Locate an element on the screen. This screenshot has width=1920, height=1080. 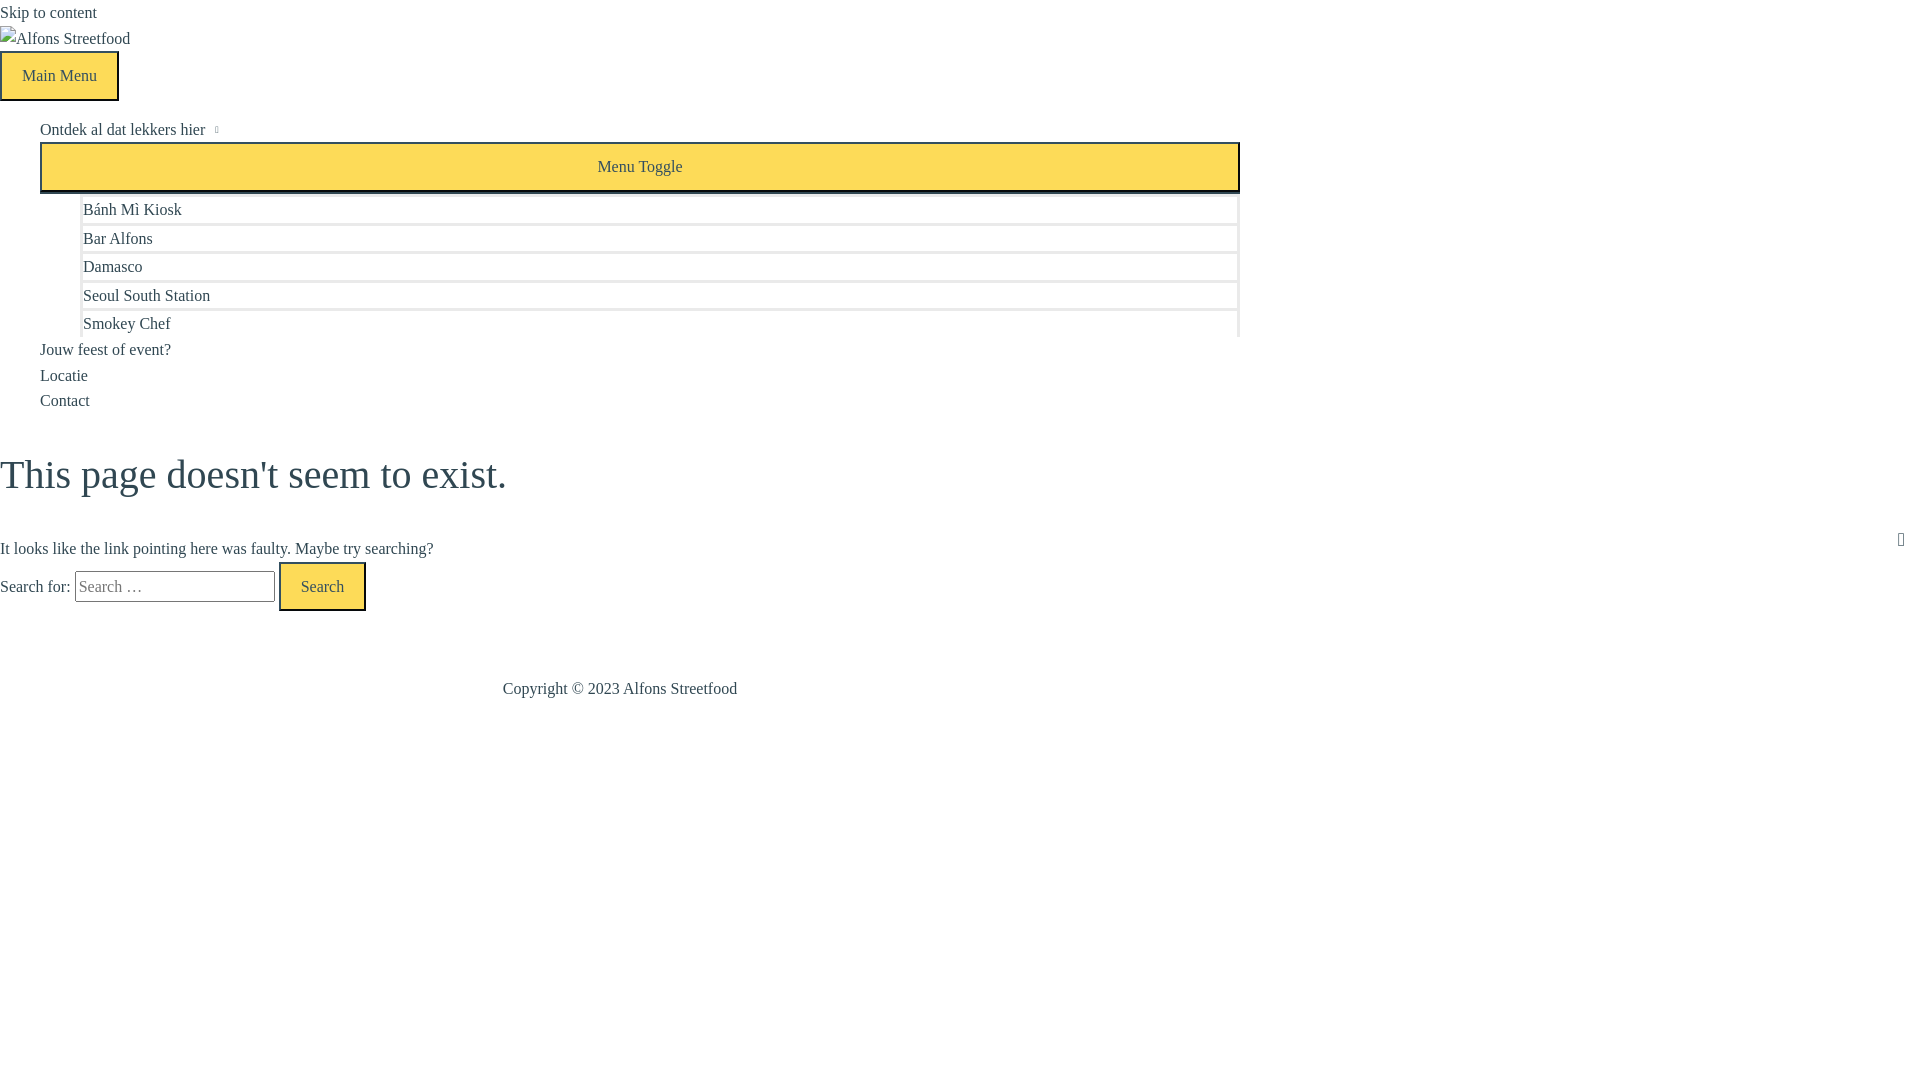
Main Menu is located at coordinates (60, 76).